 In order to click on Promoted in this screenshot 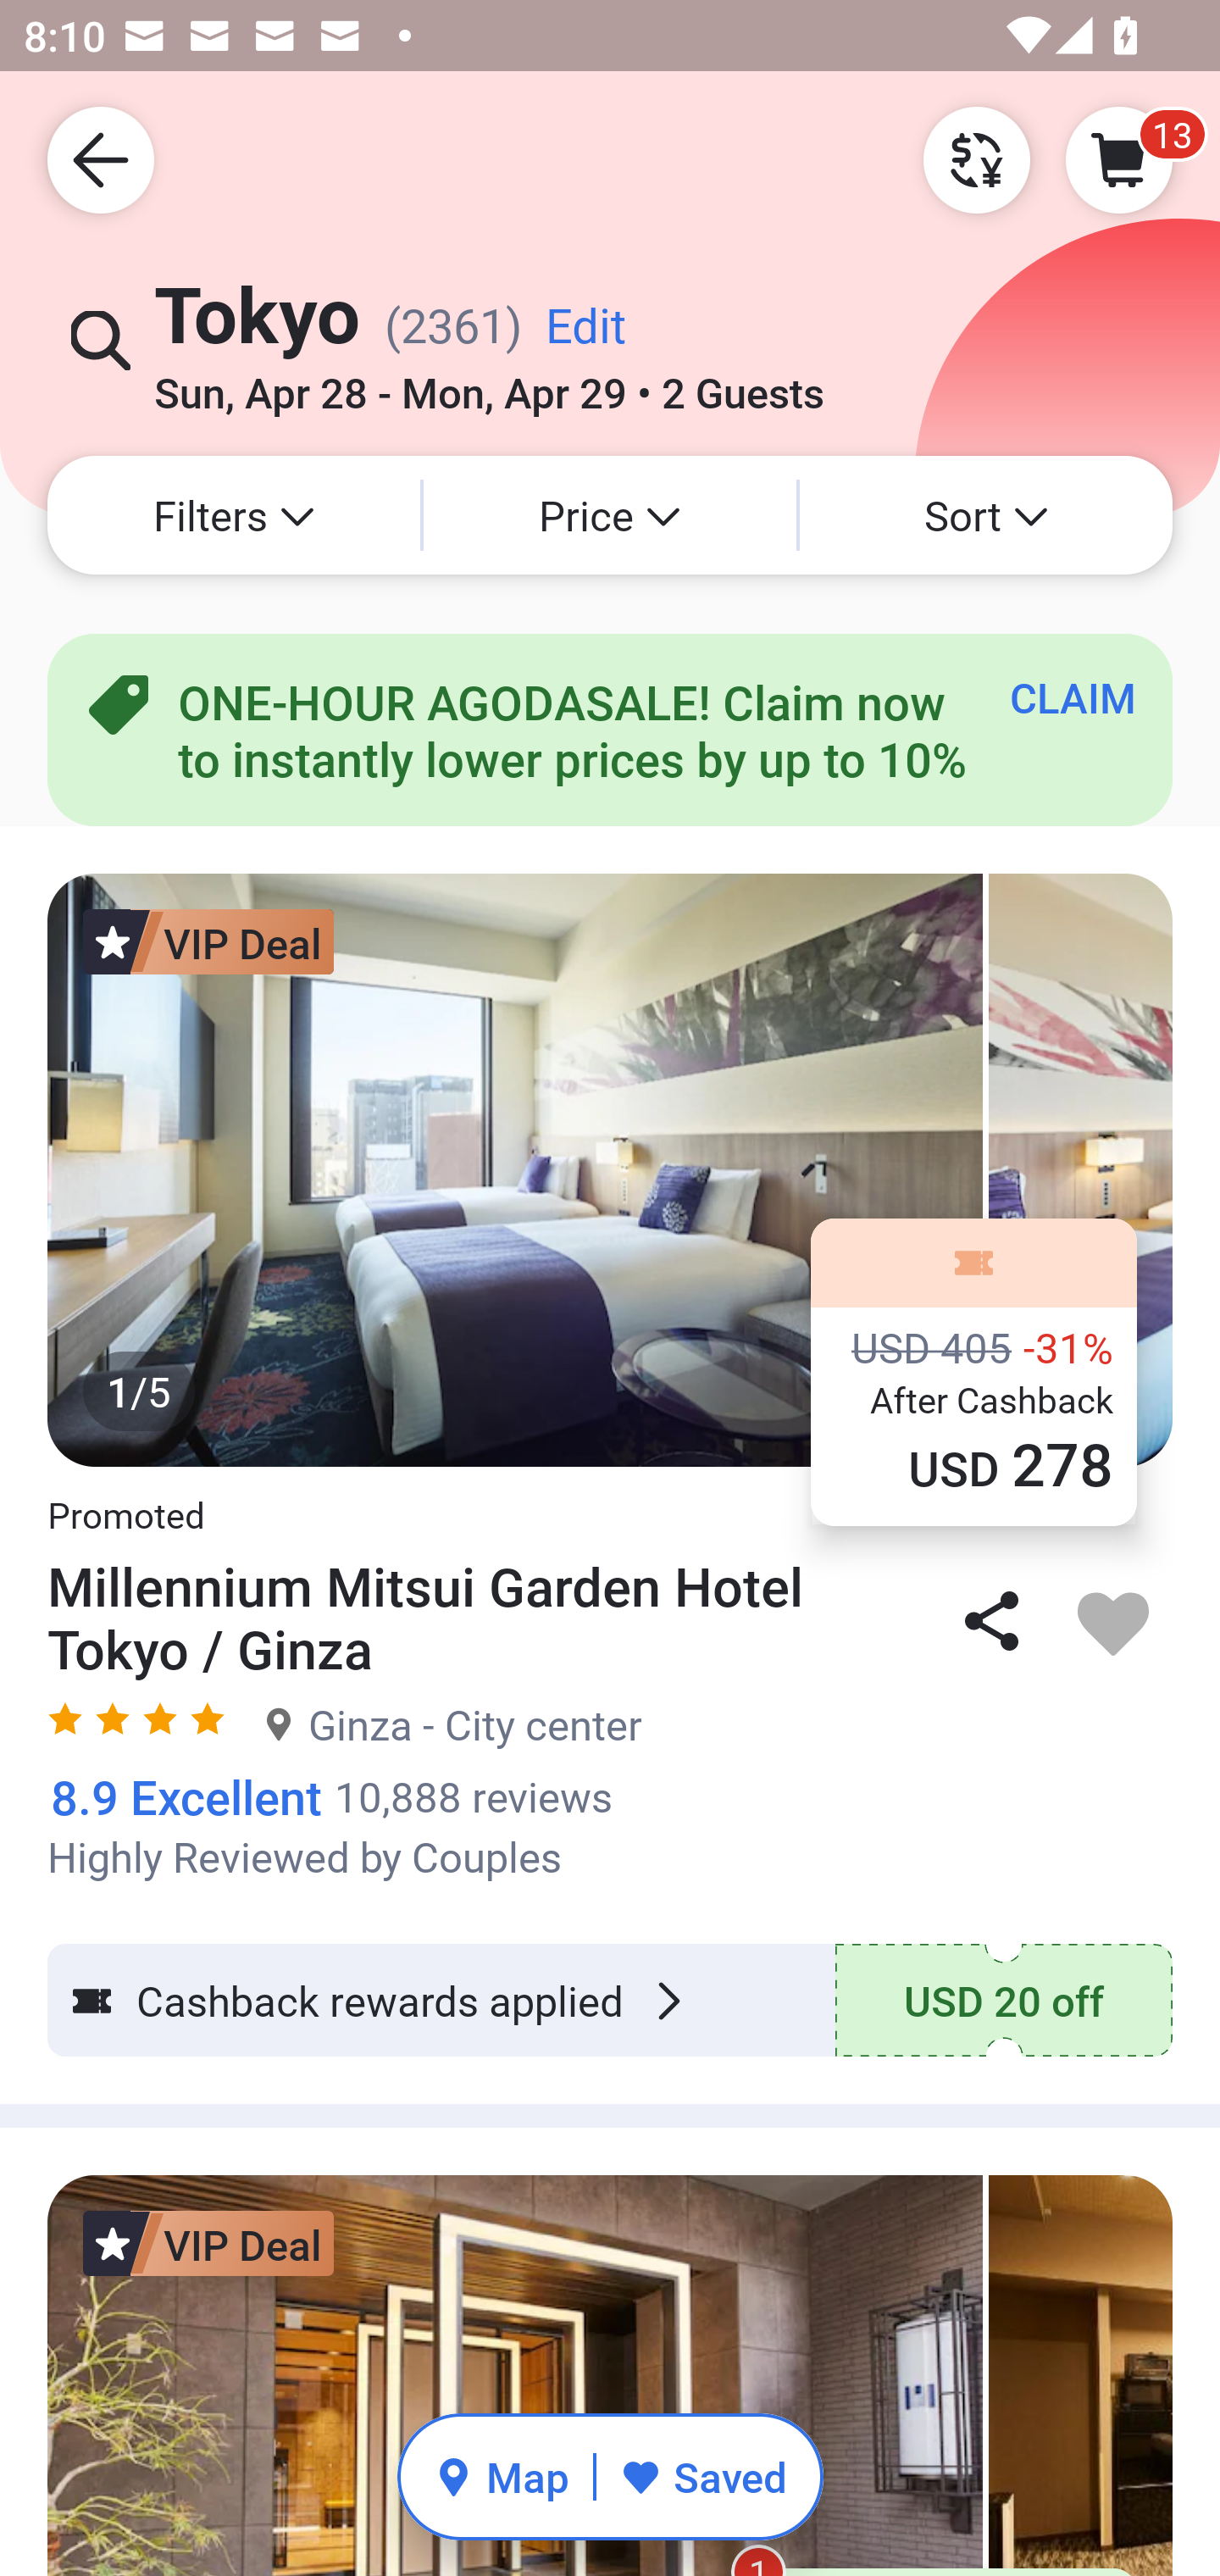, I will do `click(125, 1498)`.